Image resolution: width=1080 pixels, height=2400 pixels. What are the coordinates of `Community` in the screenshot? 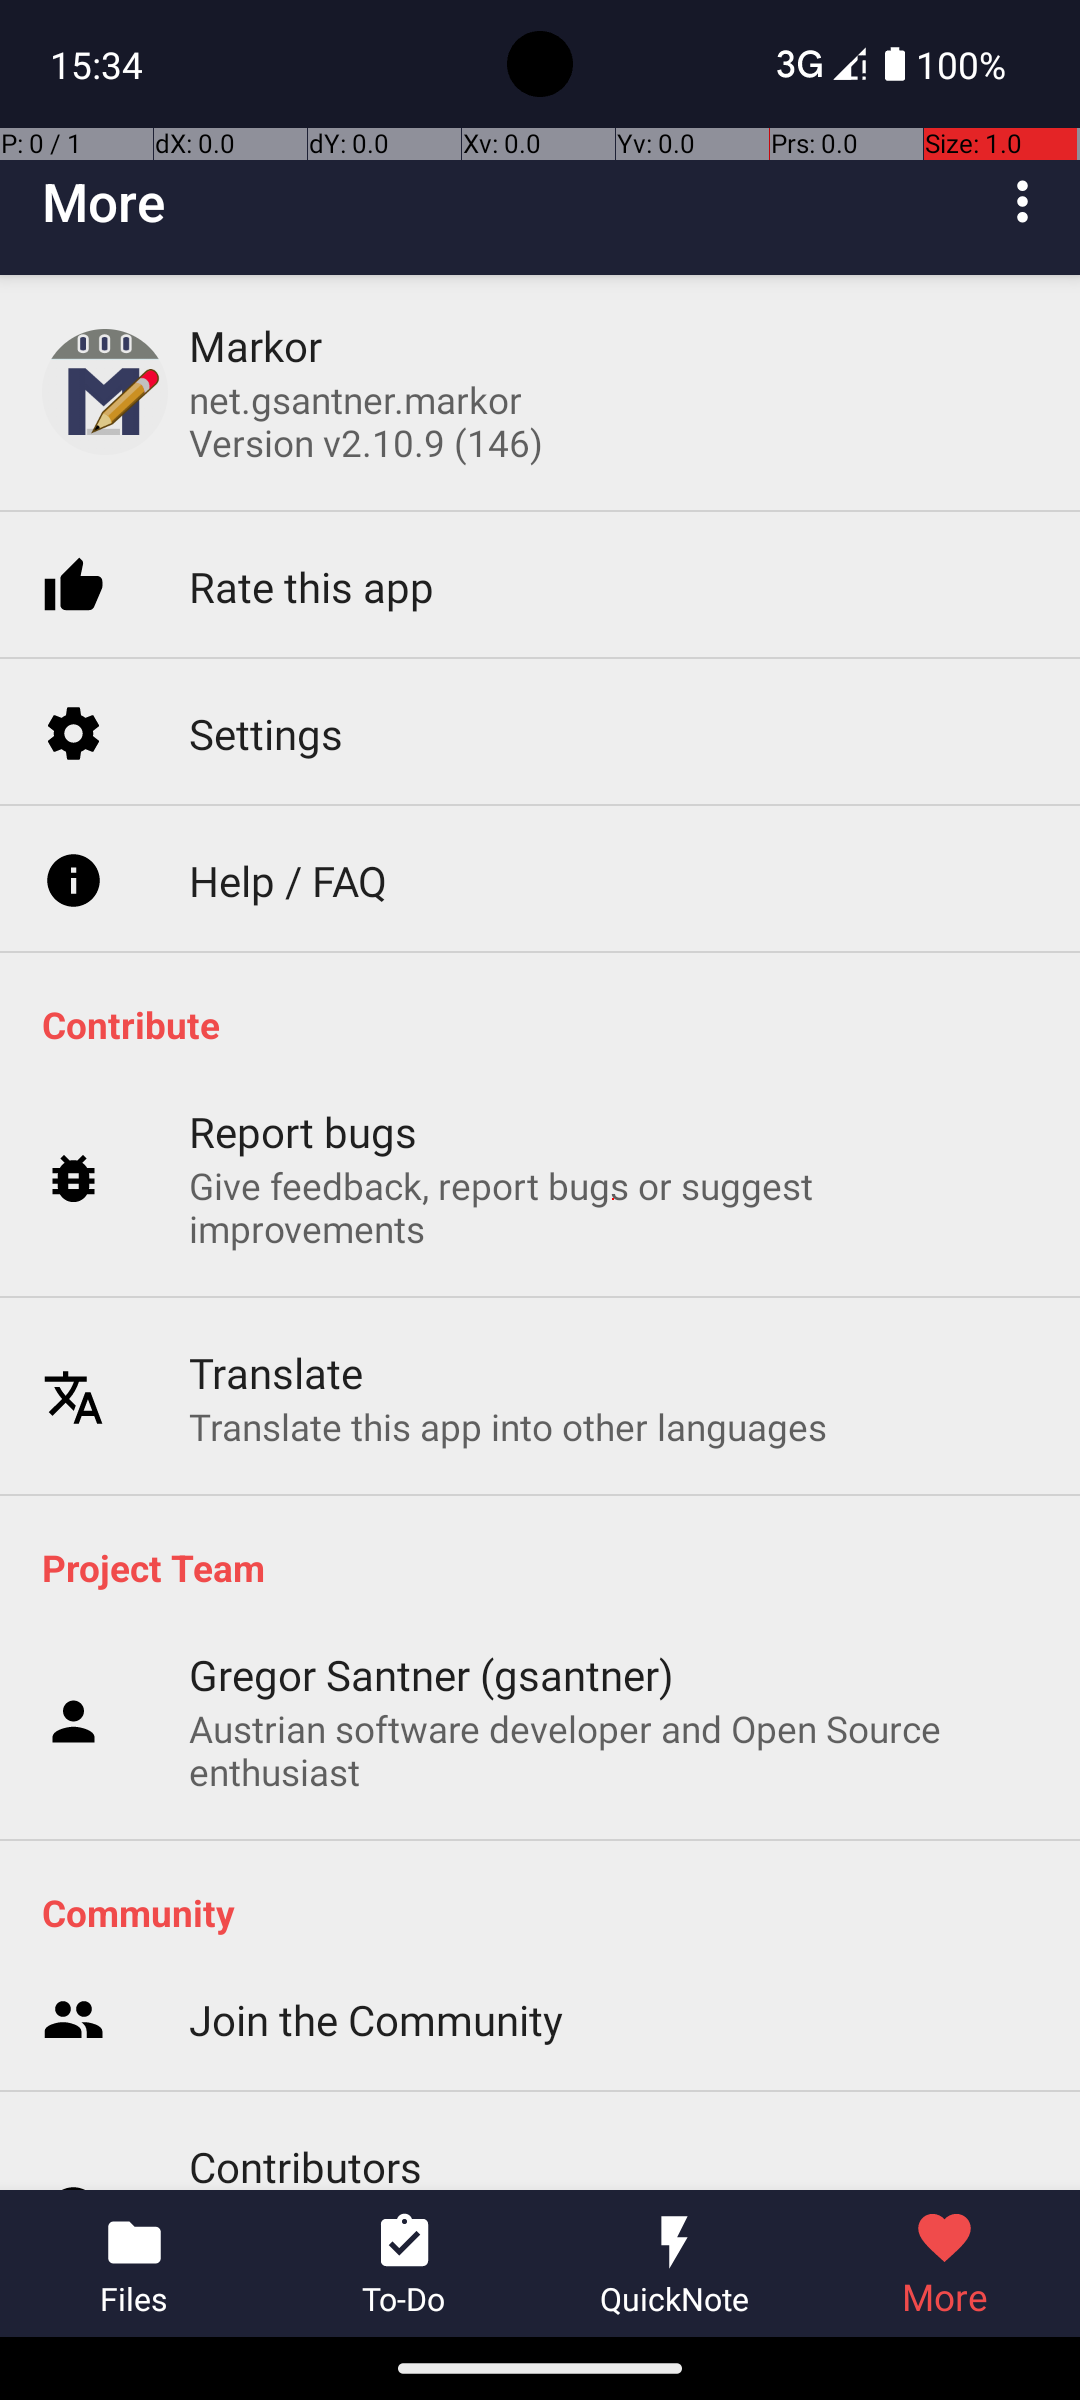 It's located at (550, 1912).